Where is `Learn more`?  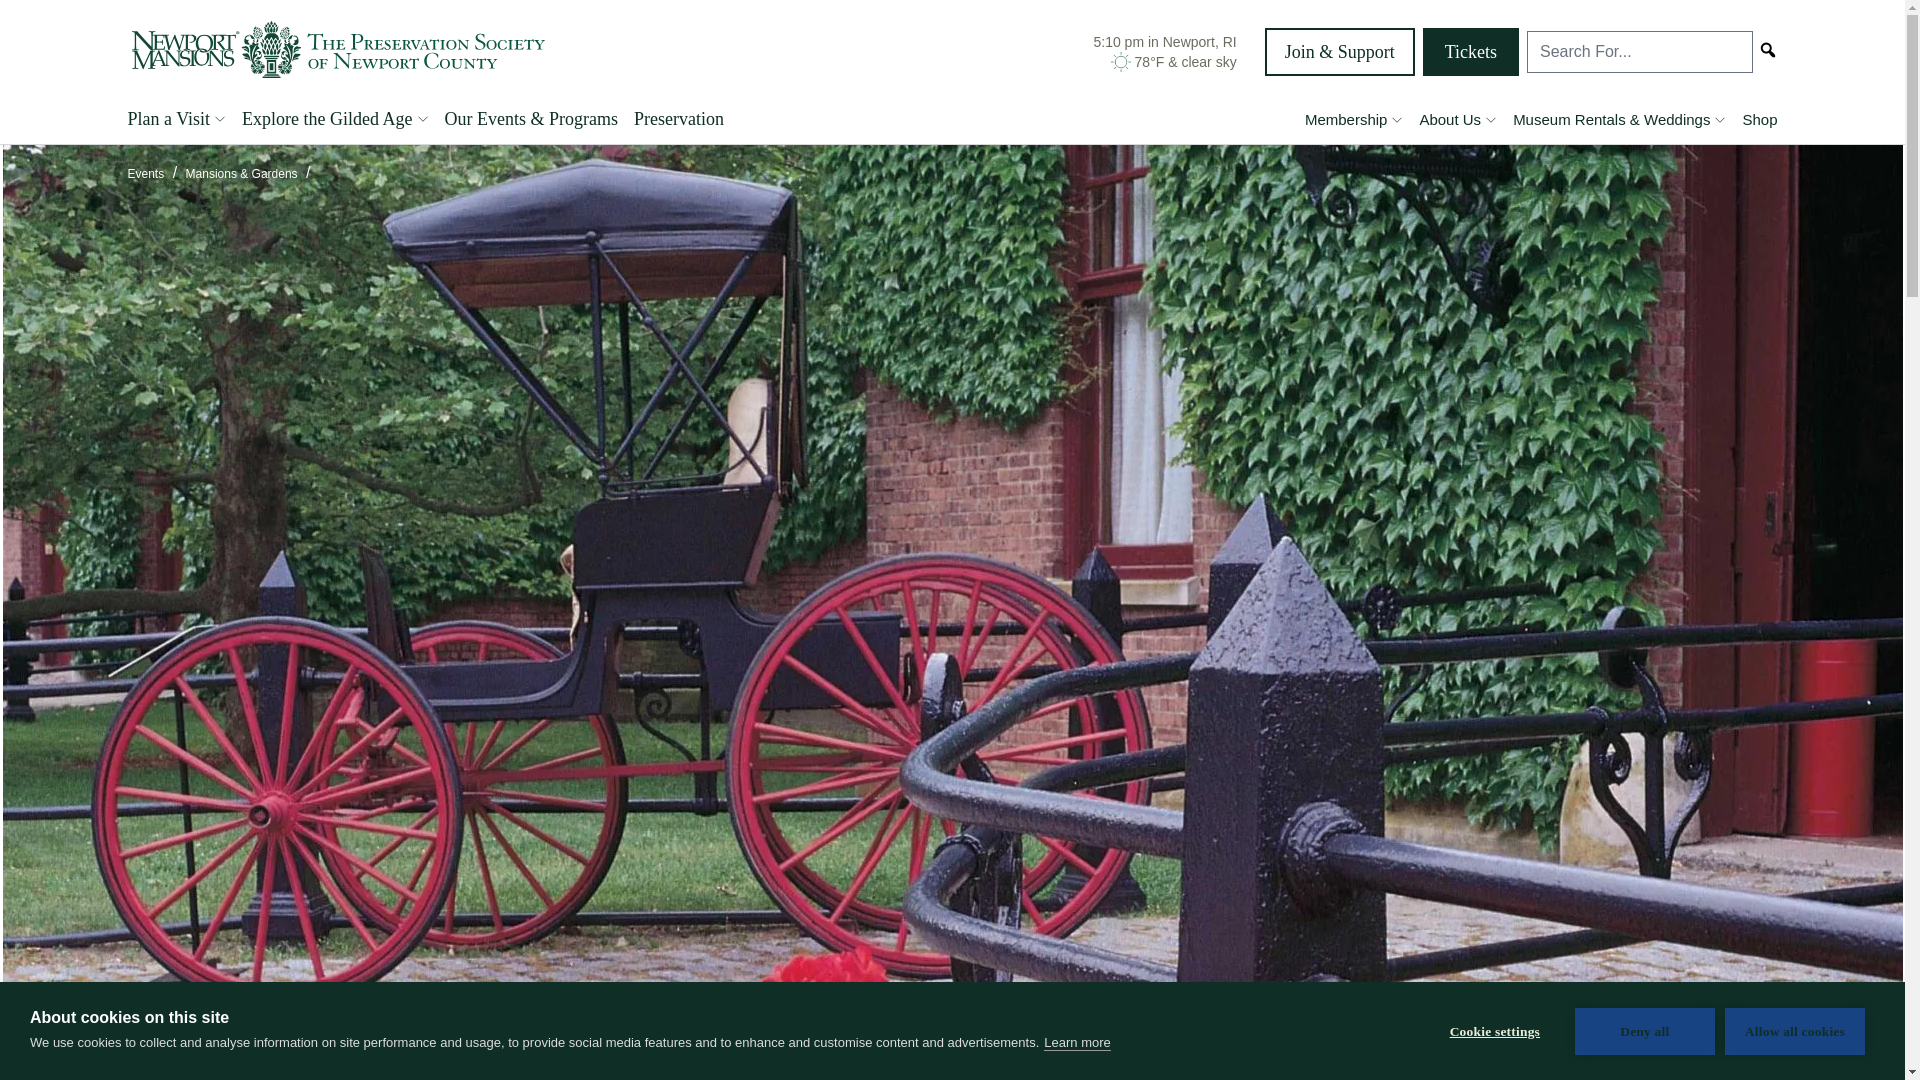 Learn more is located at coordinates (1076, 1048).